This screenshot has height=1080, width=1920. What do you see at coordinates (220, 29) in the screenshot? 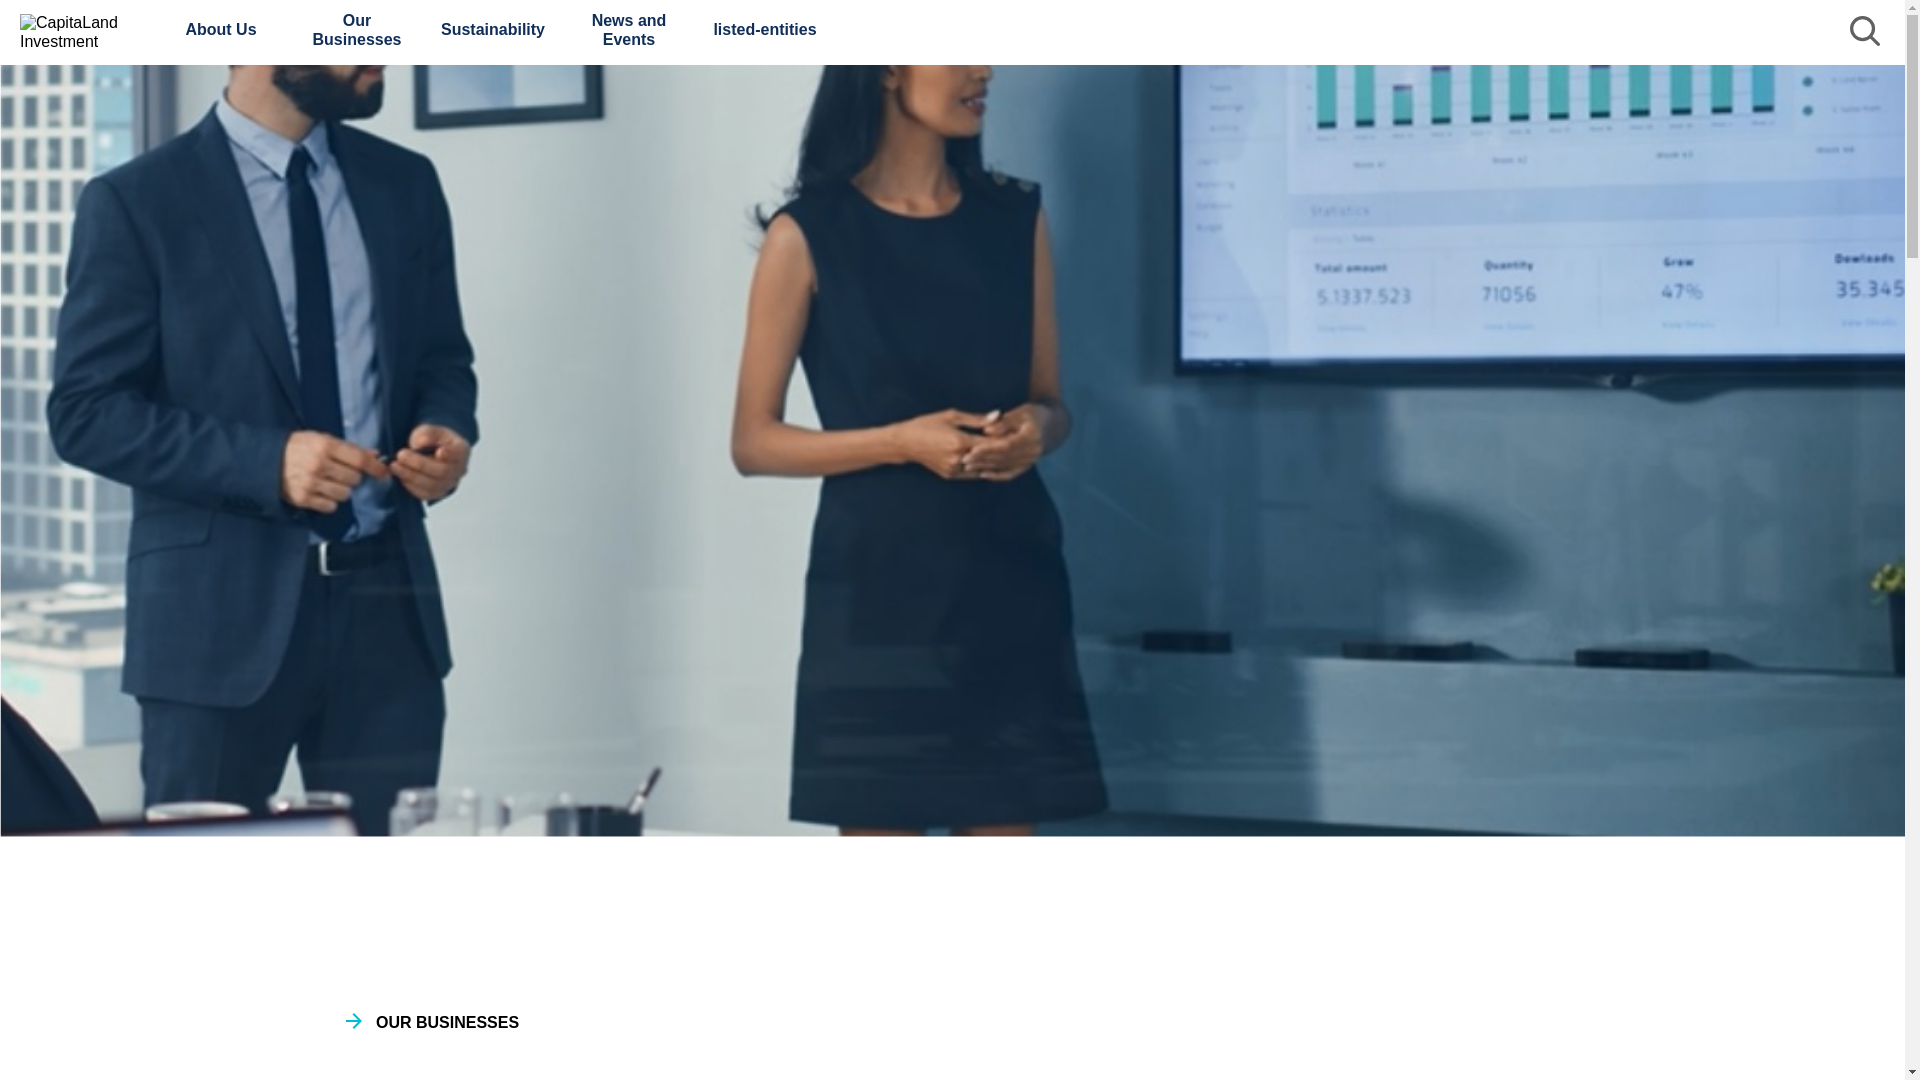
I see `About Us` at bounding box center [220, 29].